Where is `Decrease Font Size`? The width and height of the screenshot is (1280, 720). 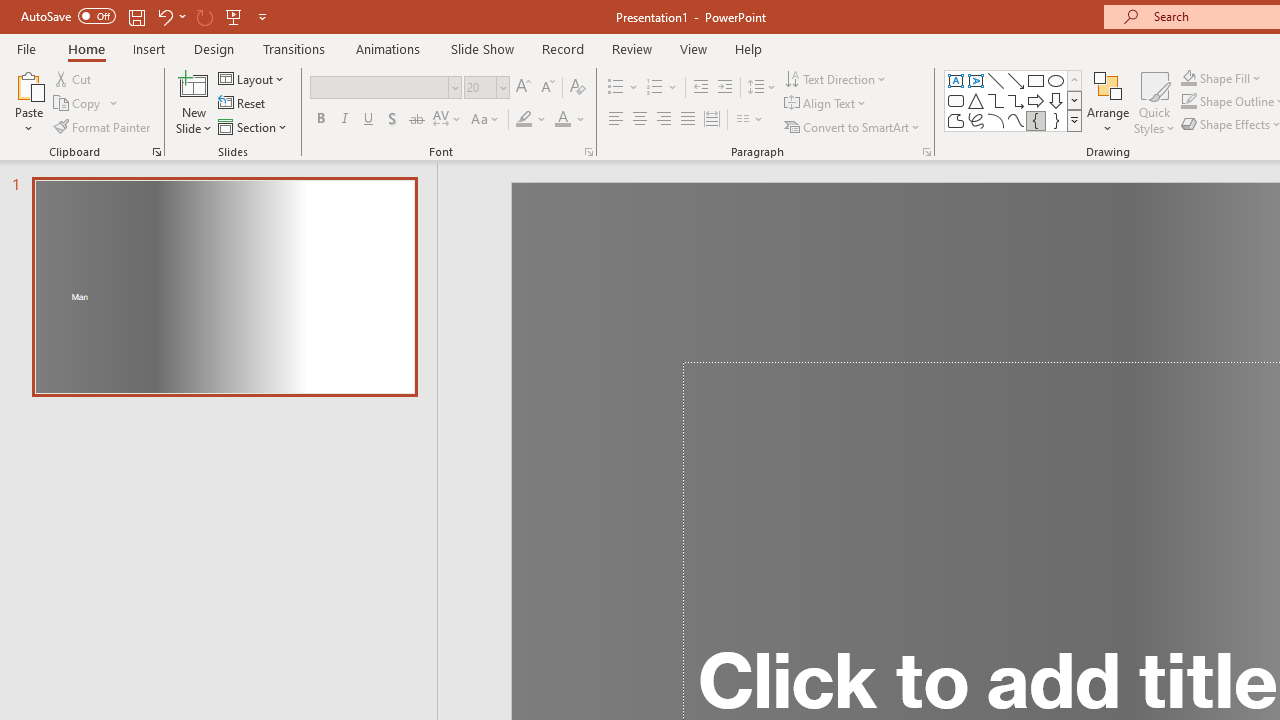
Decrease Font Size is located at coordinates (547, 88).